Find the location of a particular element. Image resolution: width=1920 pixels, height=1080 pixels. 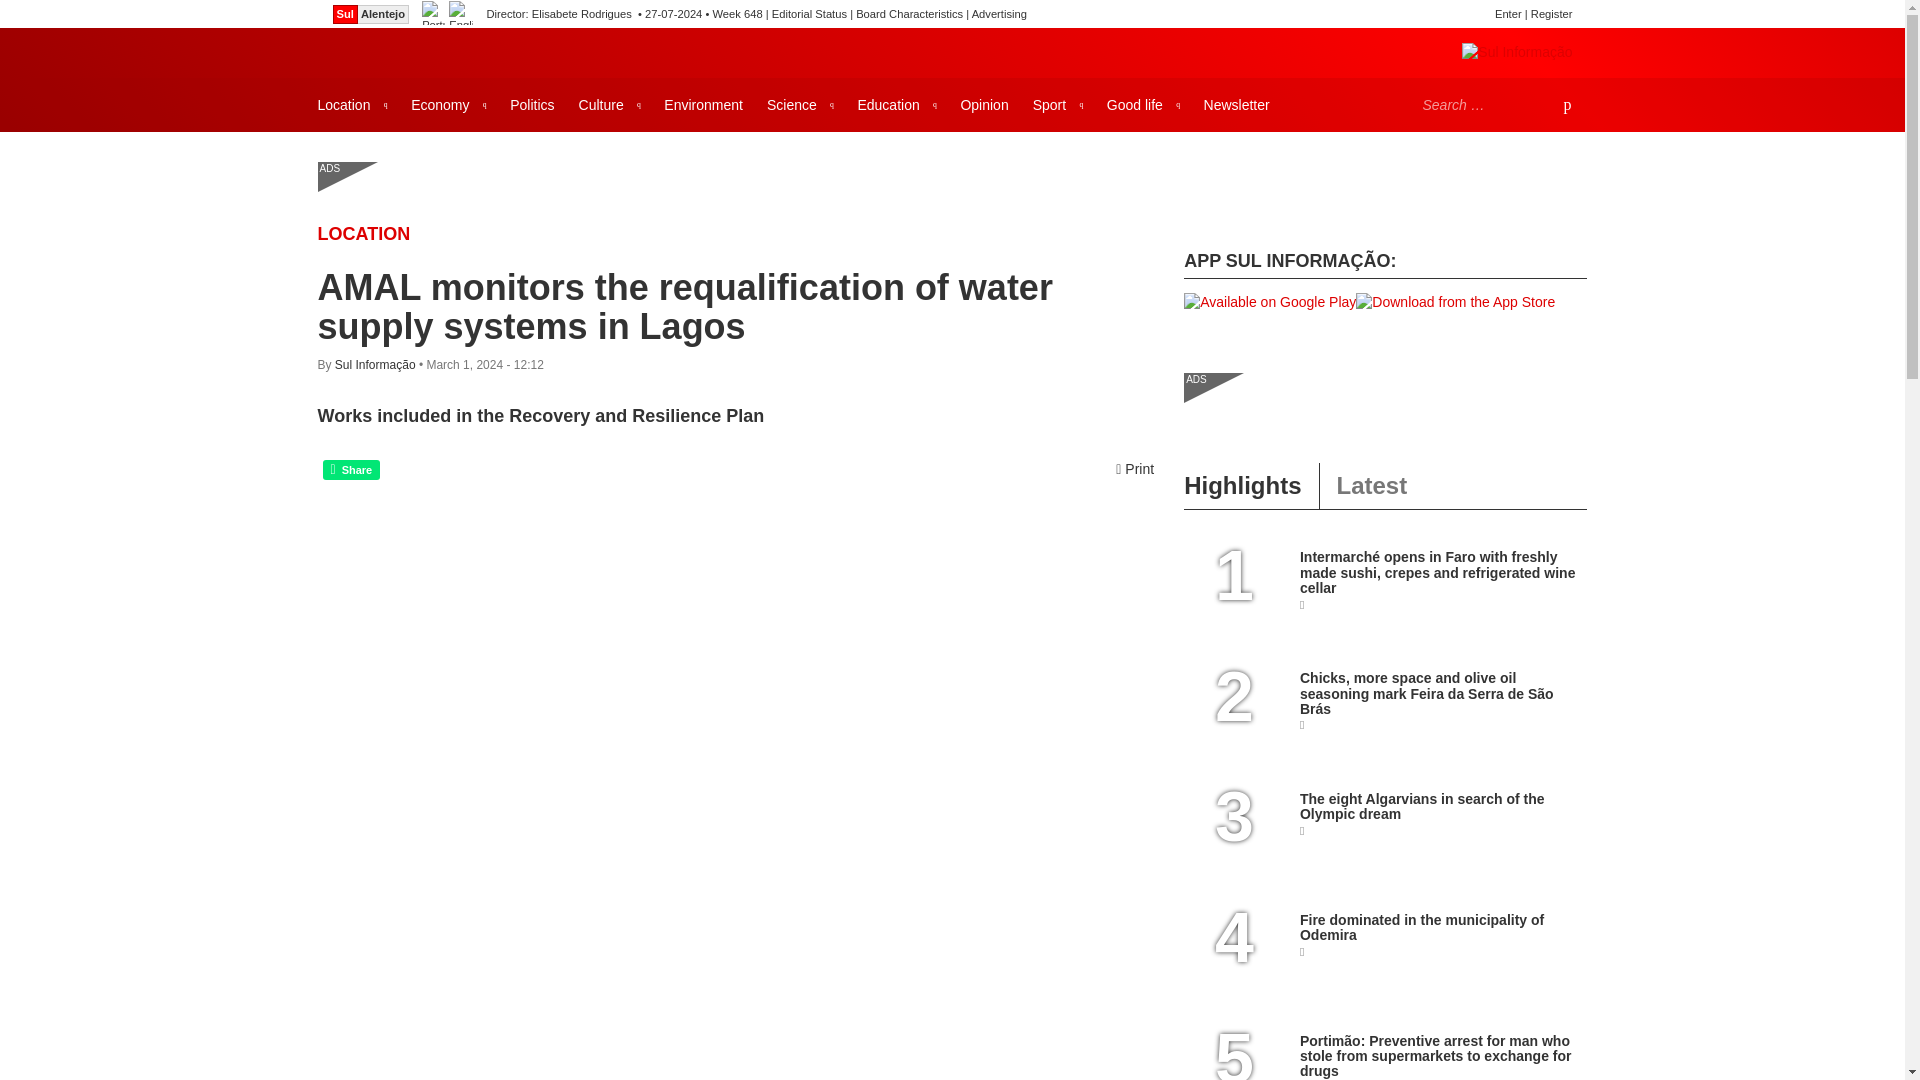

Share on Whatsapp is located at coordinates (351, 470).